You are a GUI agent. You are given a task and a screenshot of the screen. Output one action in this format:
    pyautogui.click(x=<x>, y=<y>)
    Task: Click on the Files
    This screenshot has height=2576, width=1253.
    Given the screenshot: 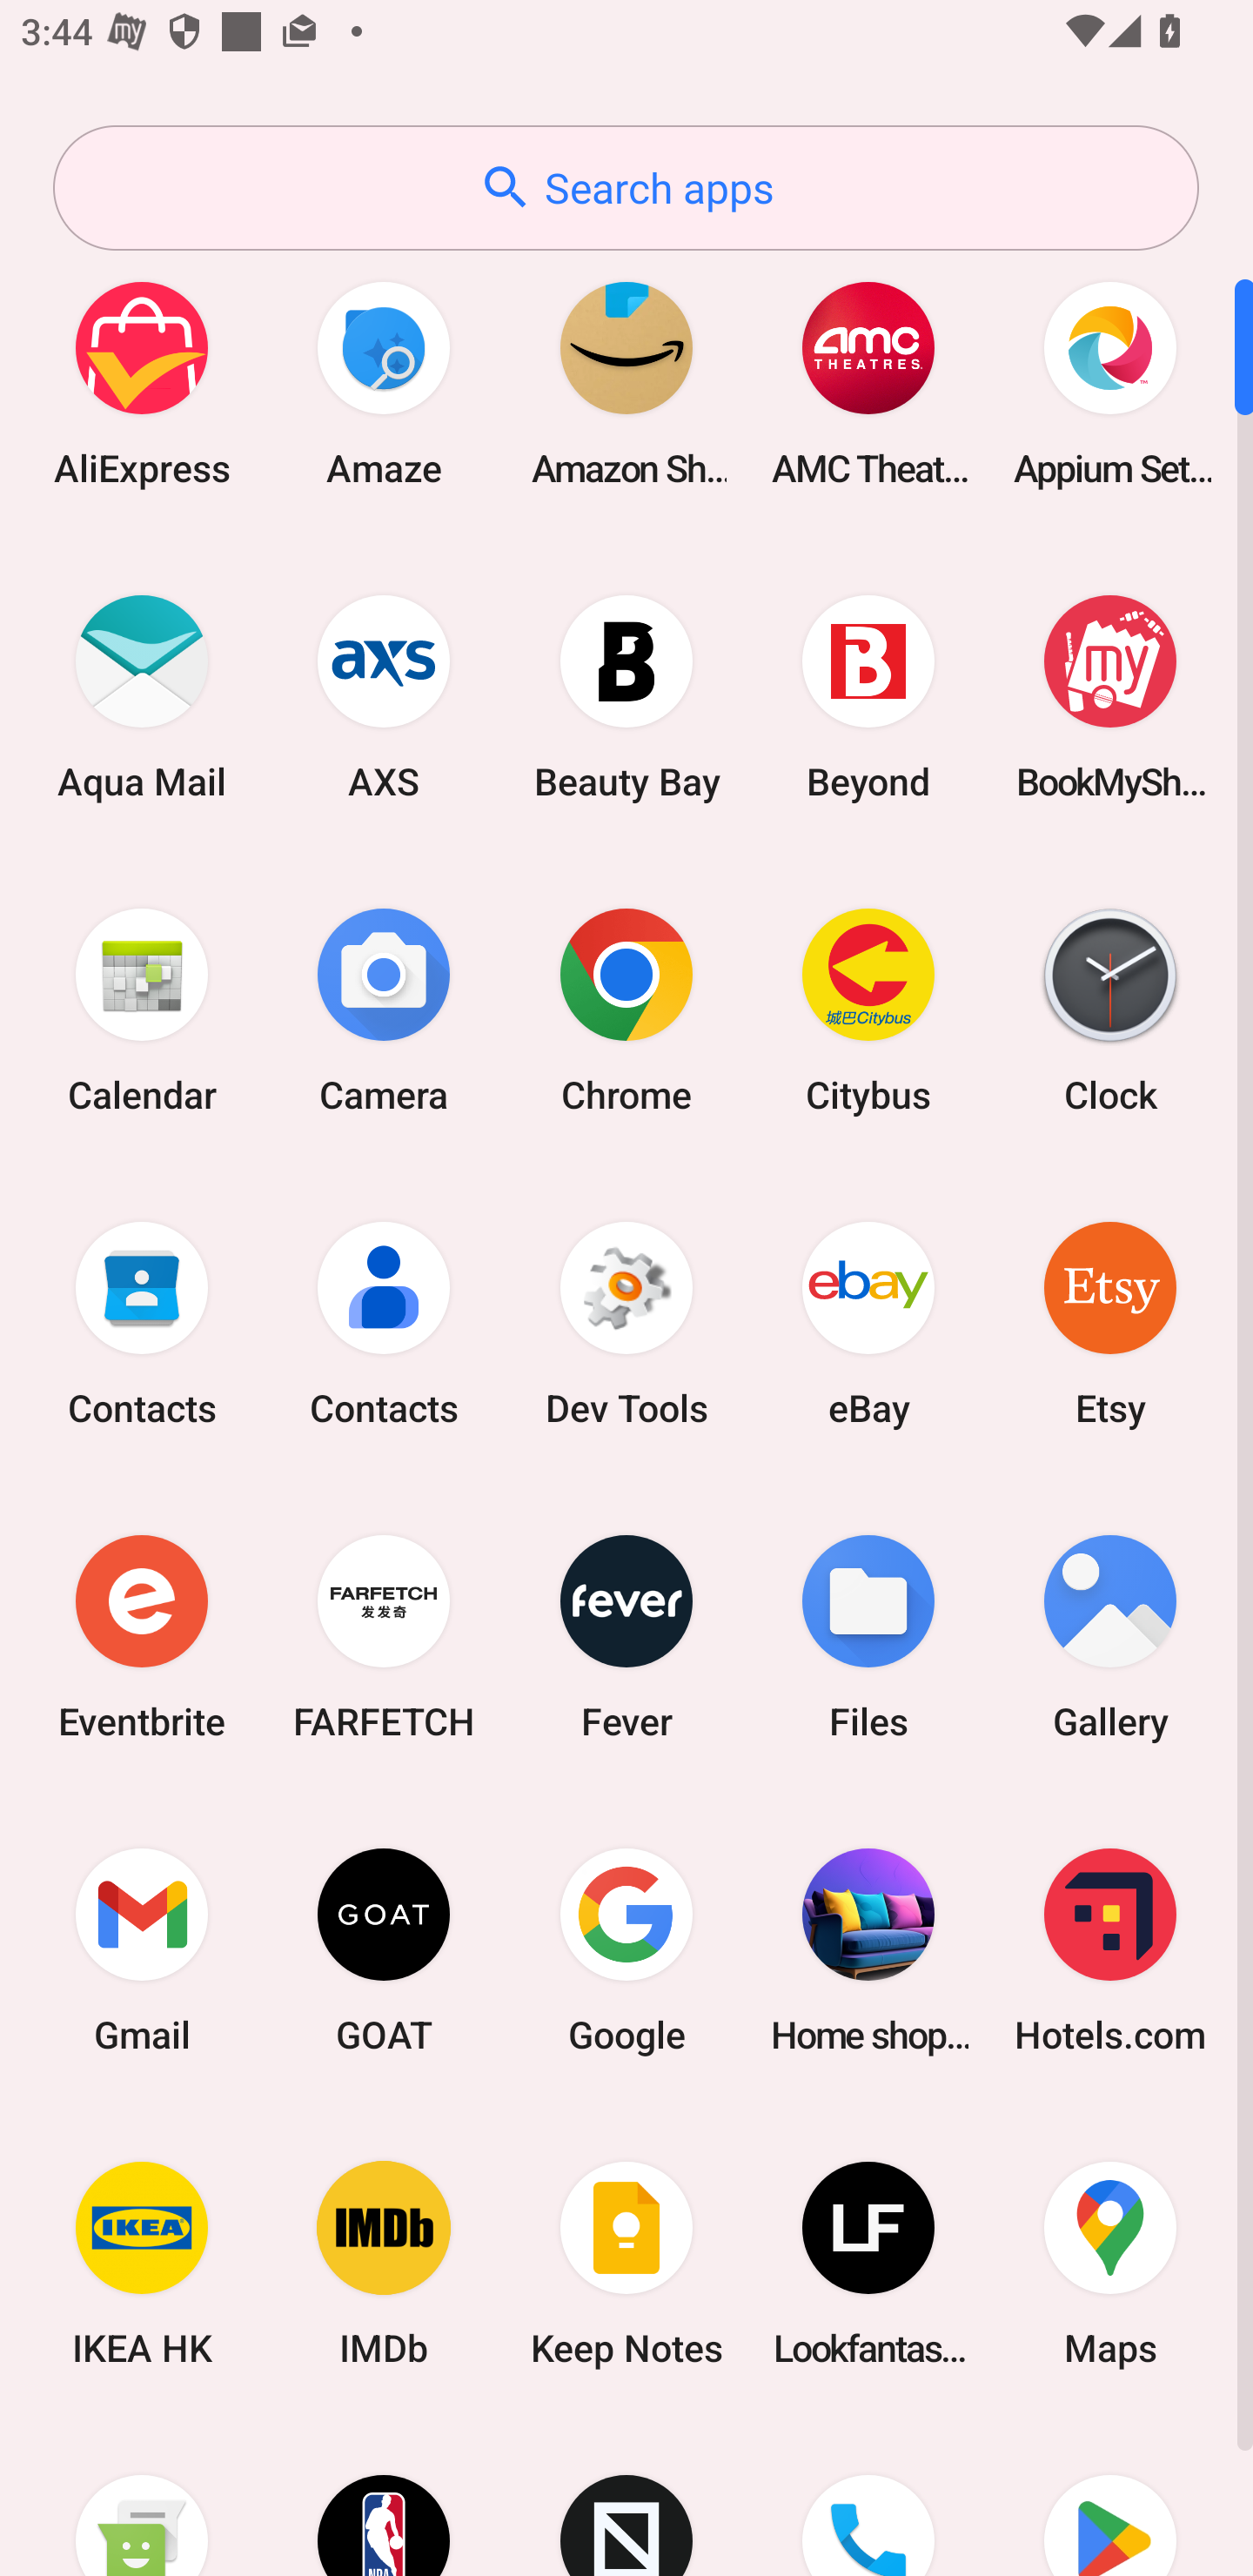 What is the action you would take?
    pyautogui.click(x=868, y=1636)
    